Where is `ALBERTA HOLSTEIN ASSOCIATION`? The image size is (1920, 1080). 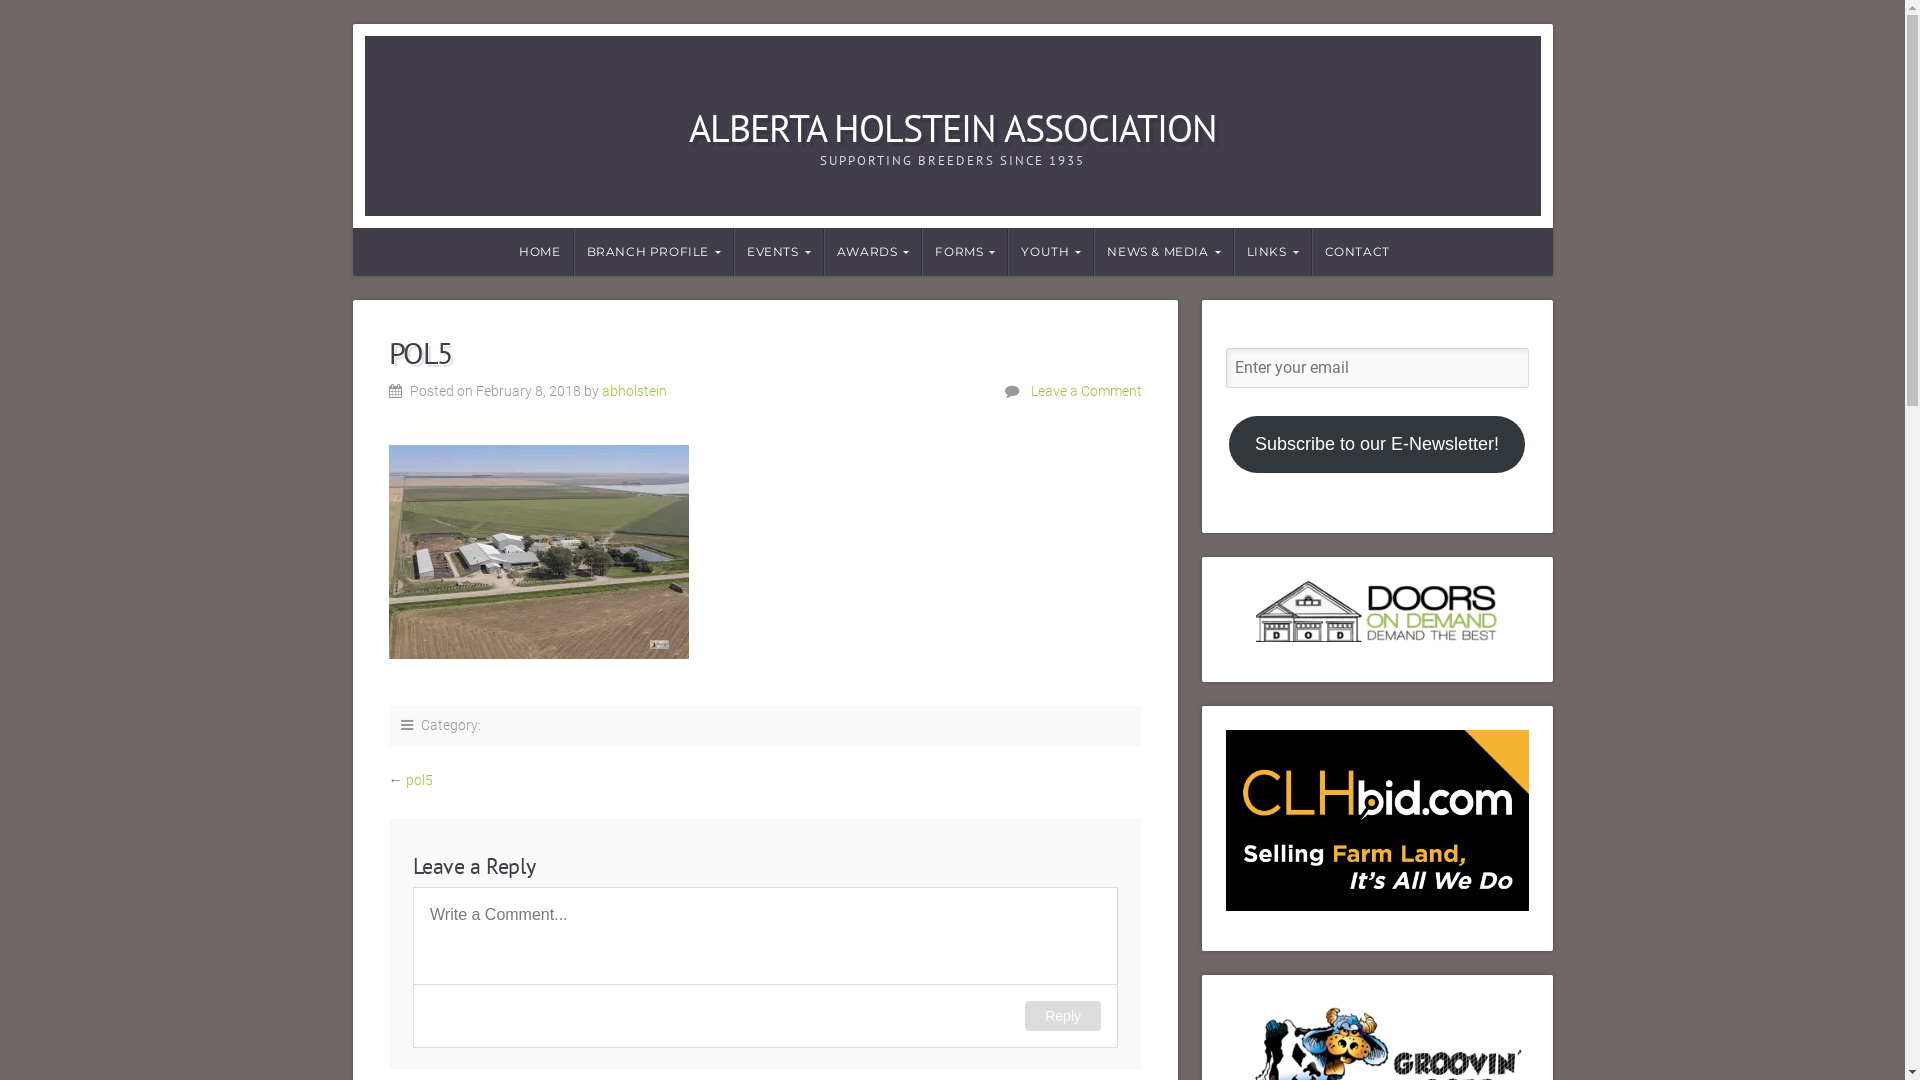 ALBERTA HOLSTEIN ASSOCIATION is located at coordinates (952, 128).